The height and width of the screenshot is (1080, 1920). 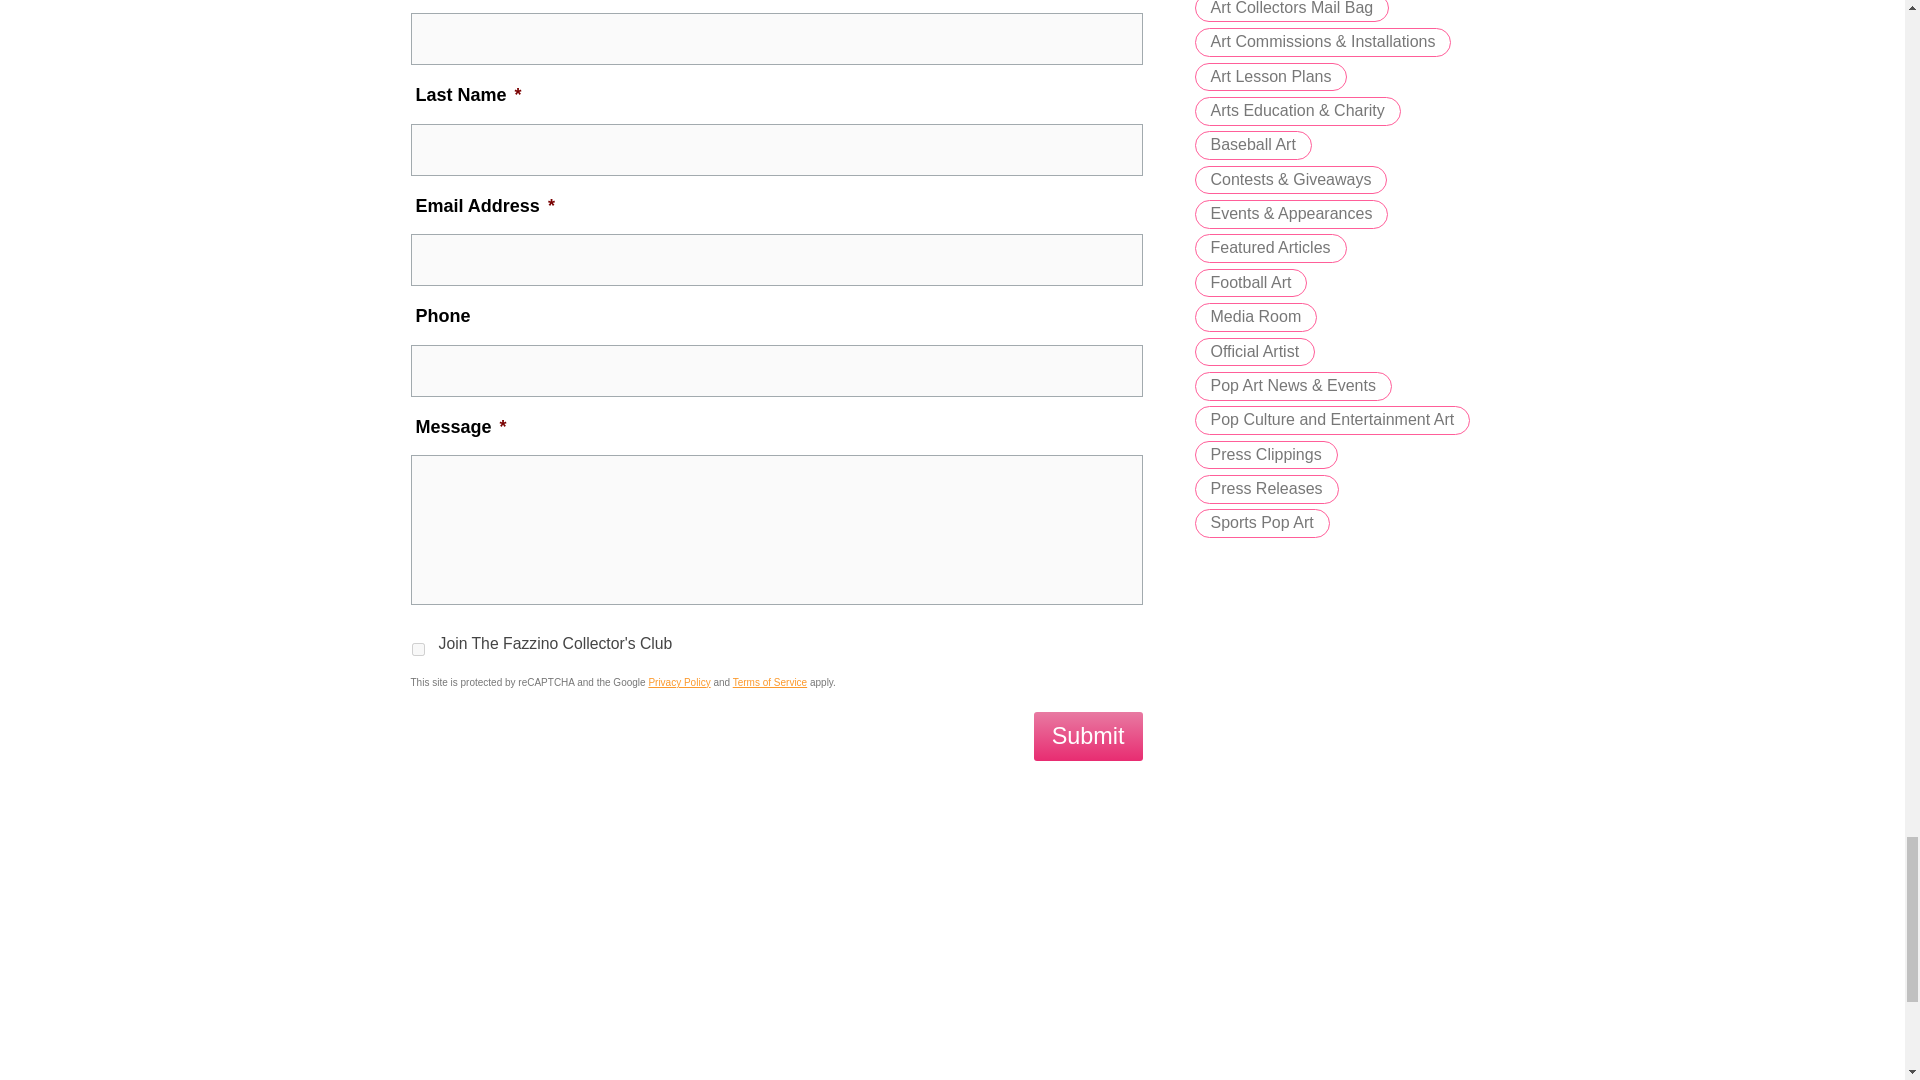 What do you see at coordinates (1088, 736) in the screenshot?
I see `Submit` at bounding box center [1088, 736].